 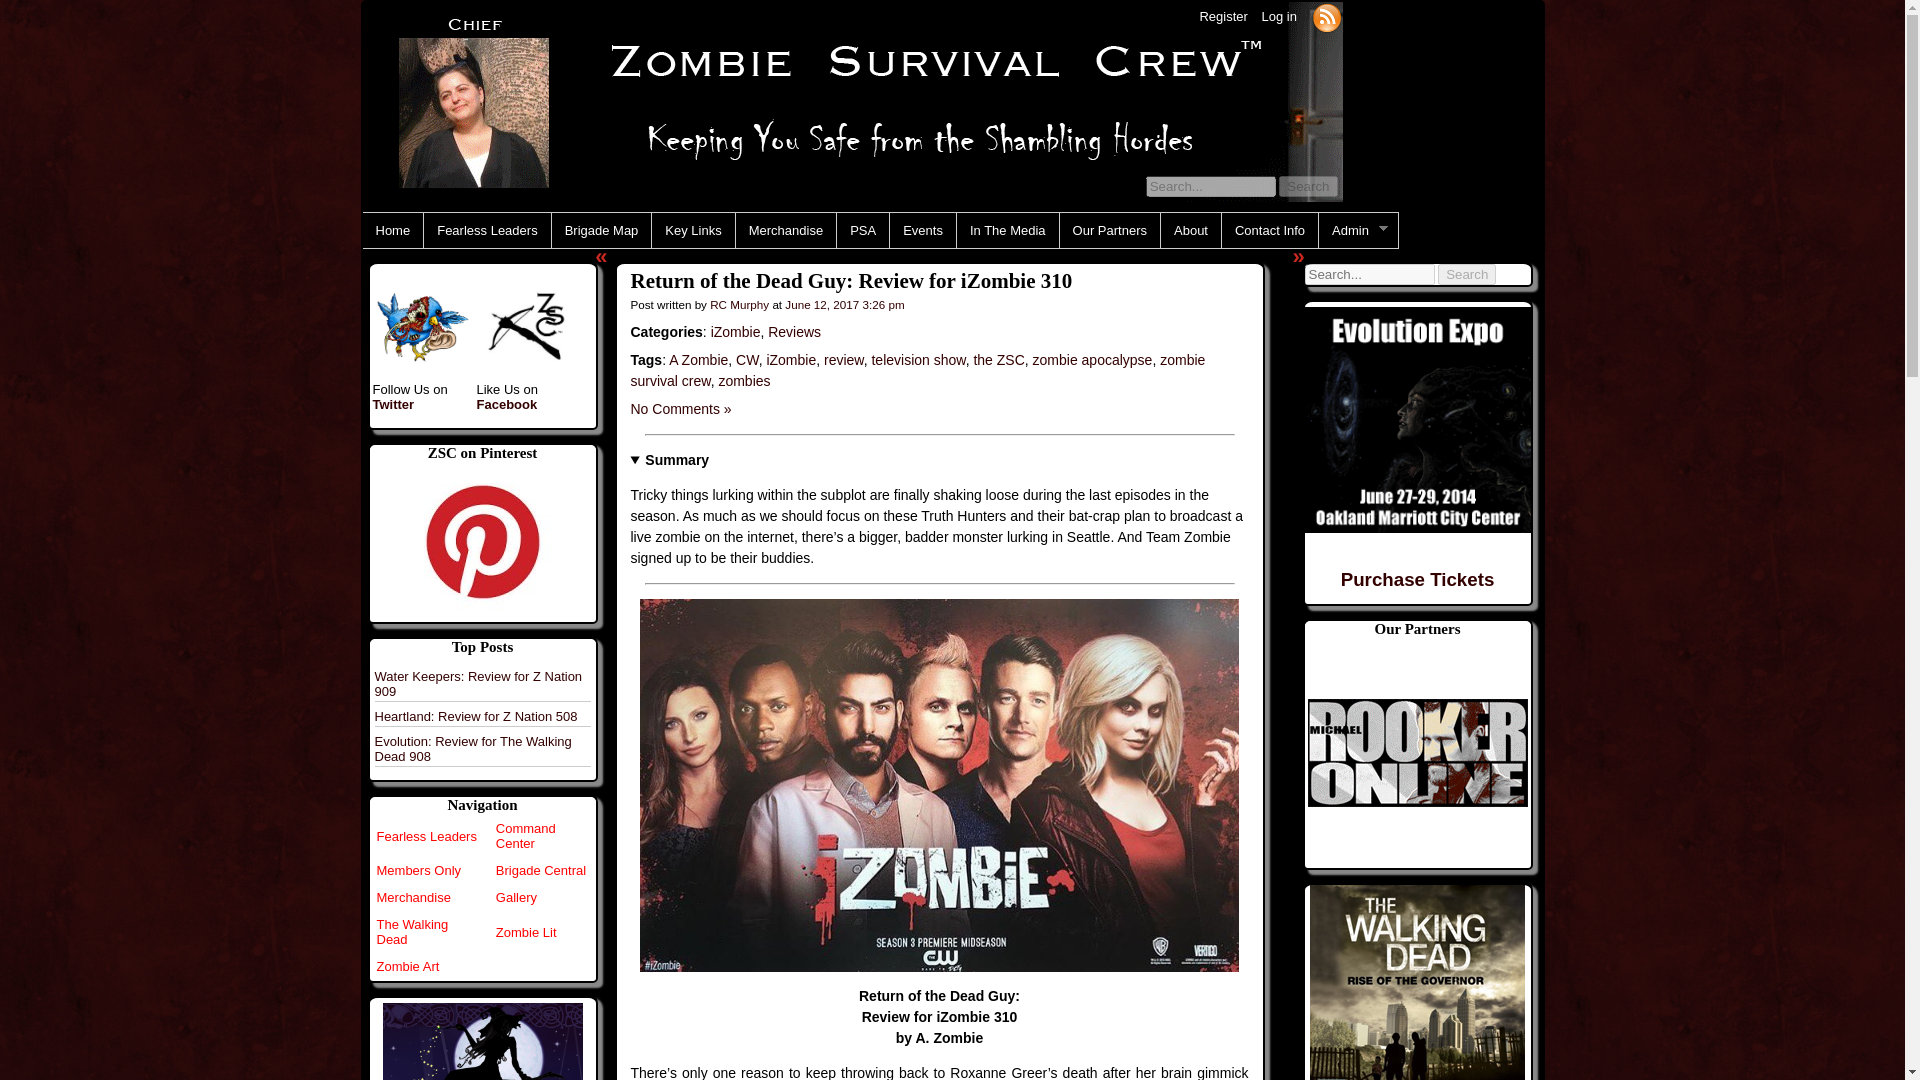 I want to click on Search, so click(x=1466, y=274).